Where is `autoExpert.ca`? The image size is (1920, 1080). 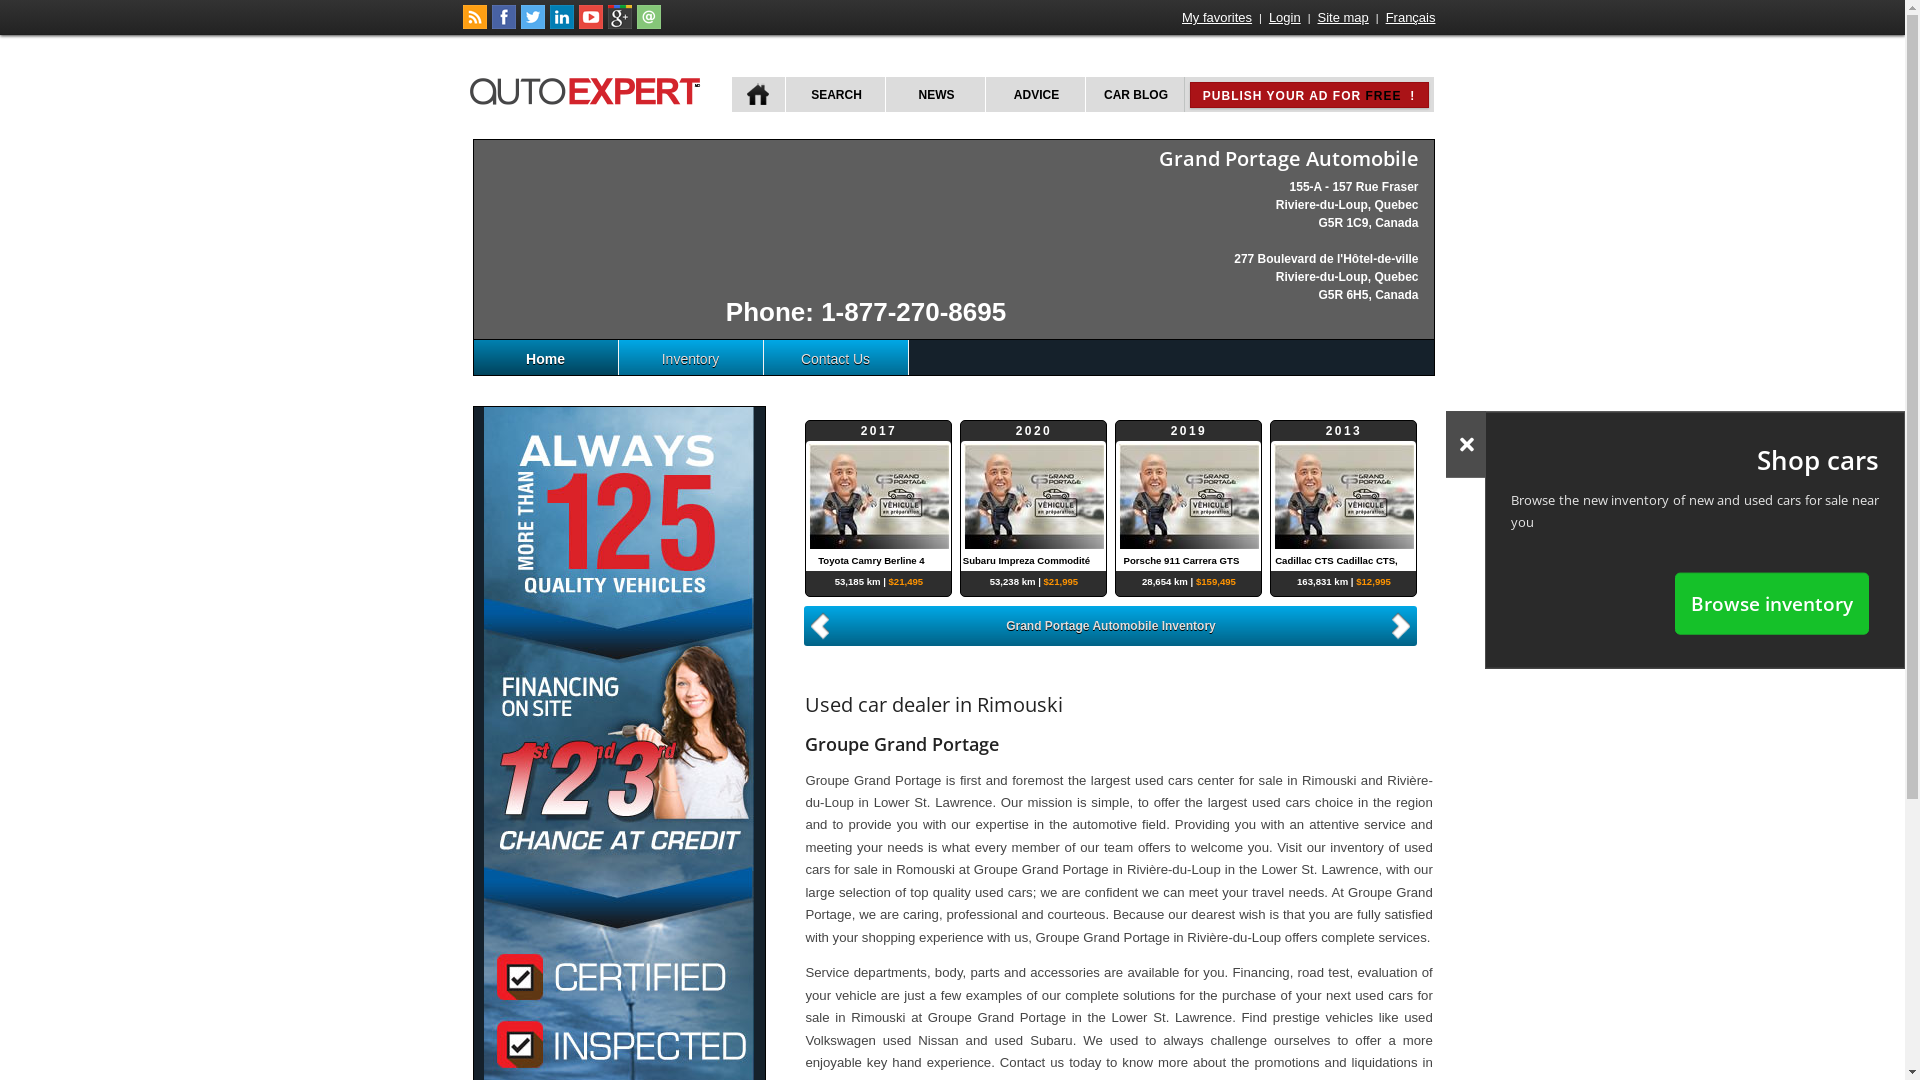 autoExpert.ca is located at coordinates (589, 88).